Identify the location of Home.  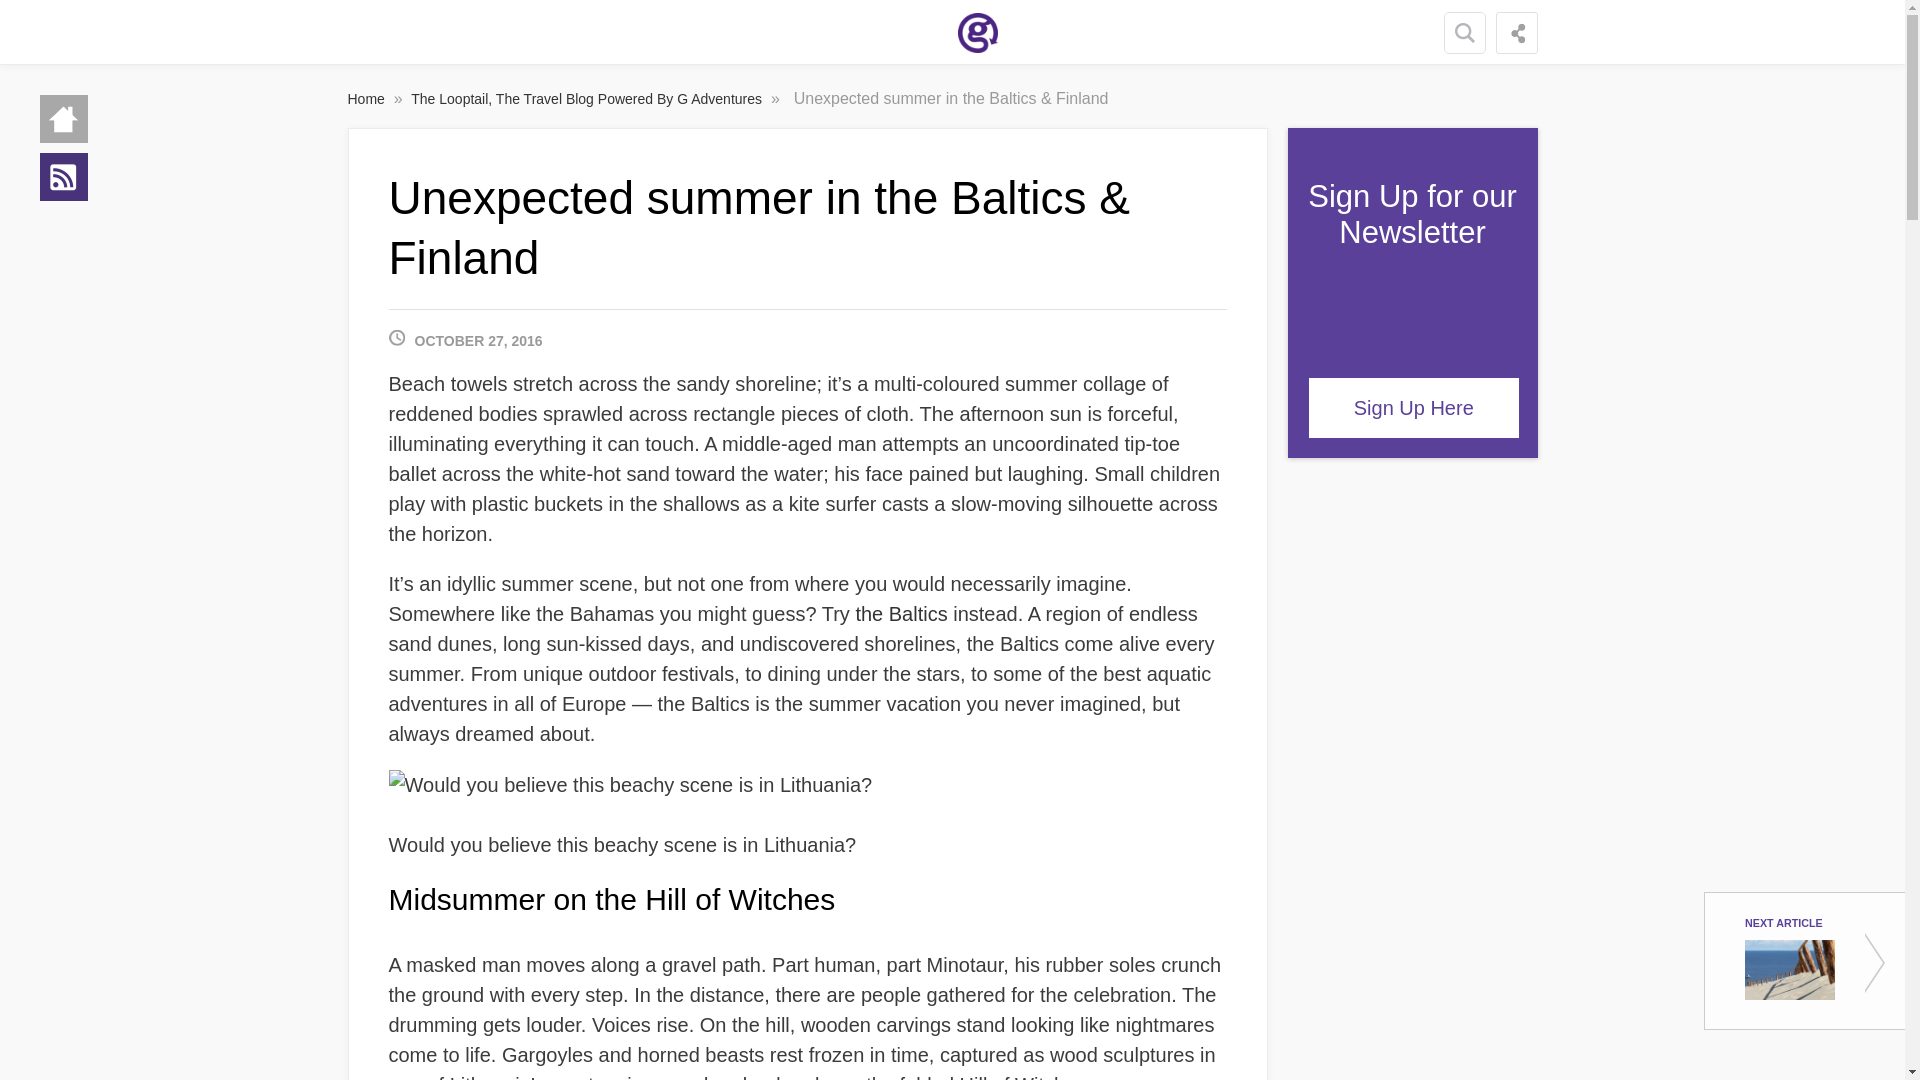
(368, 98).